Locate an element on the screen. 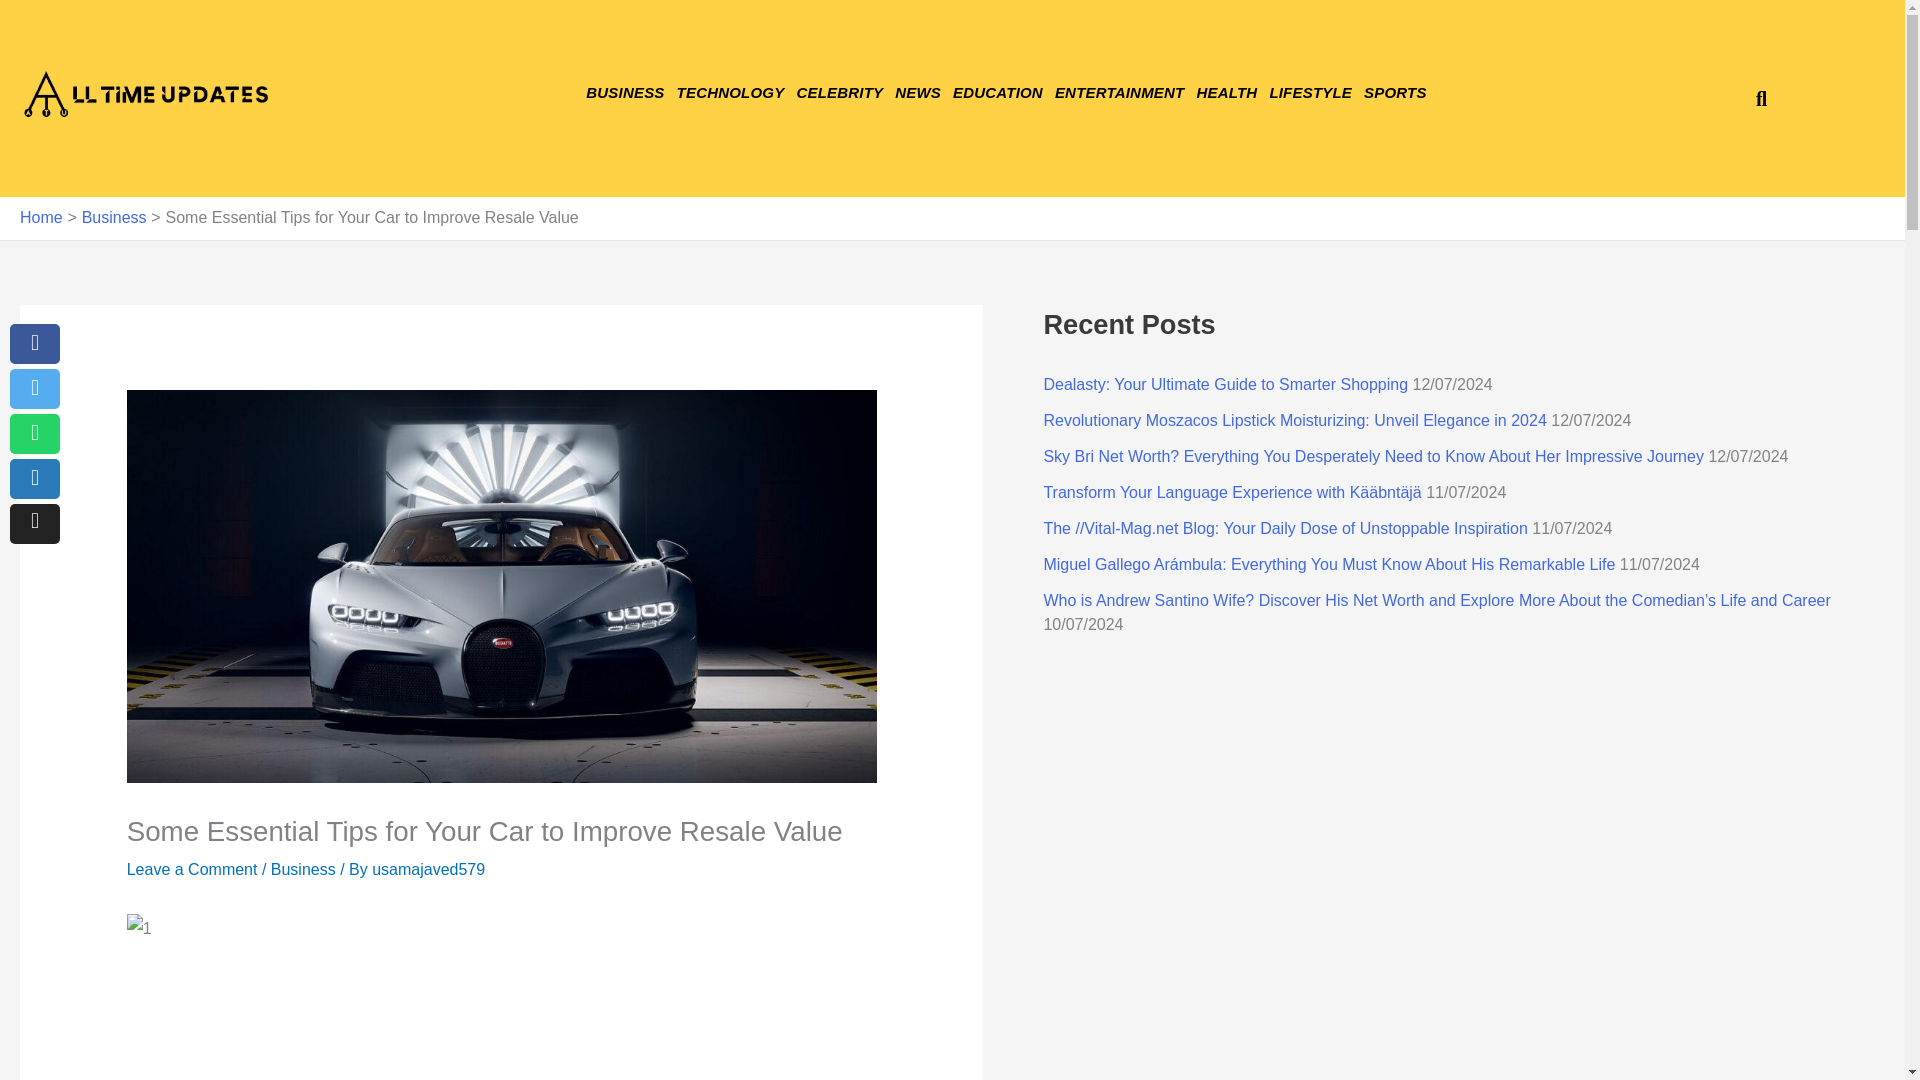 The height and width of the screenshot is (1080, 1920). Advertisement is located at coordinates (502, 1024).